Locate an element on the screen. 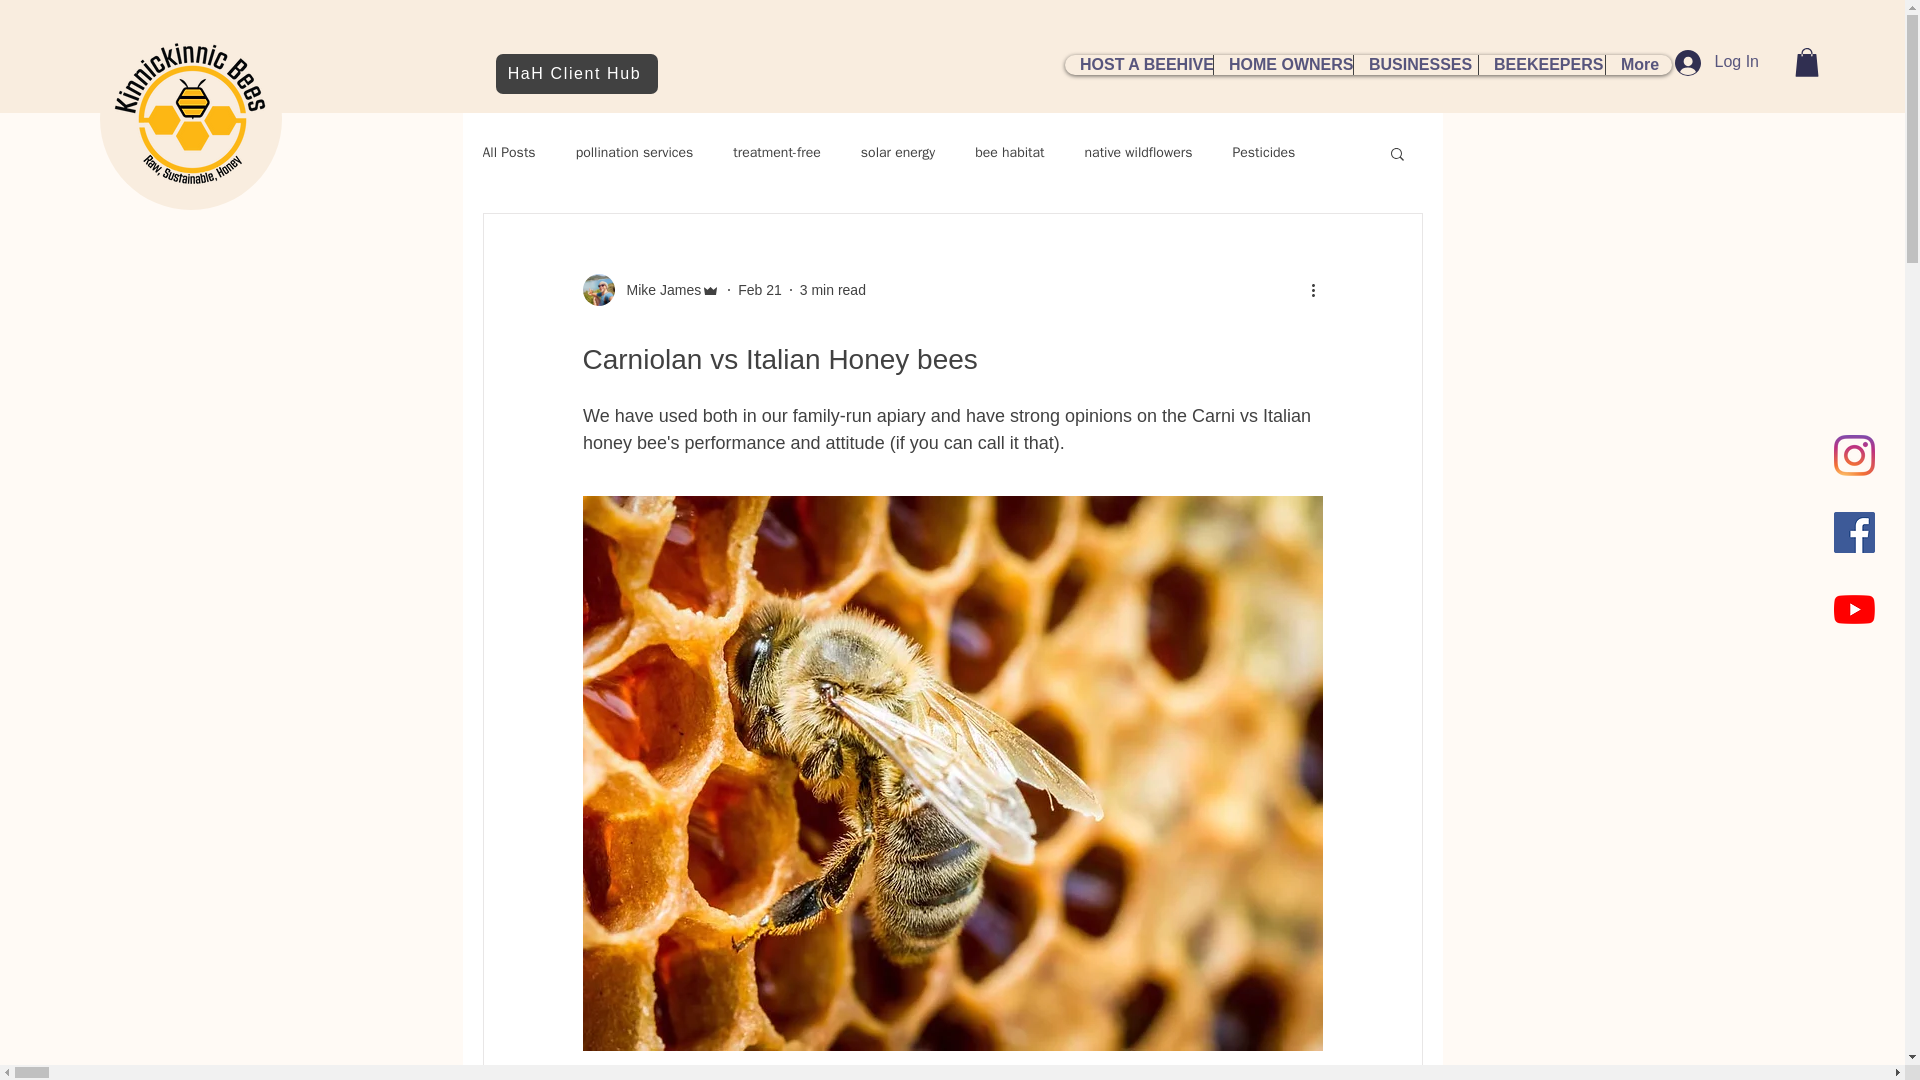 The width and height of the screenshot is (1920, 1080). native wildflowers is located at coordinates (1138, 152).